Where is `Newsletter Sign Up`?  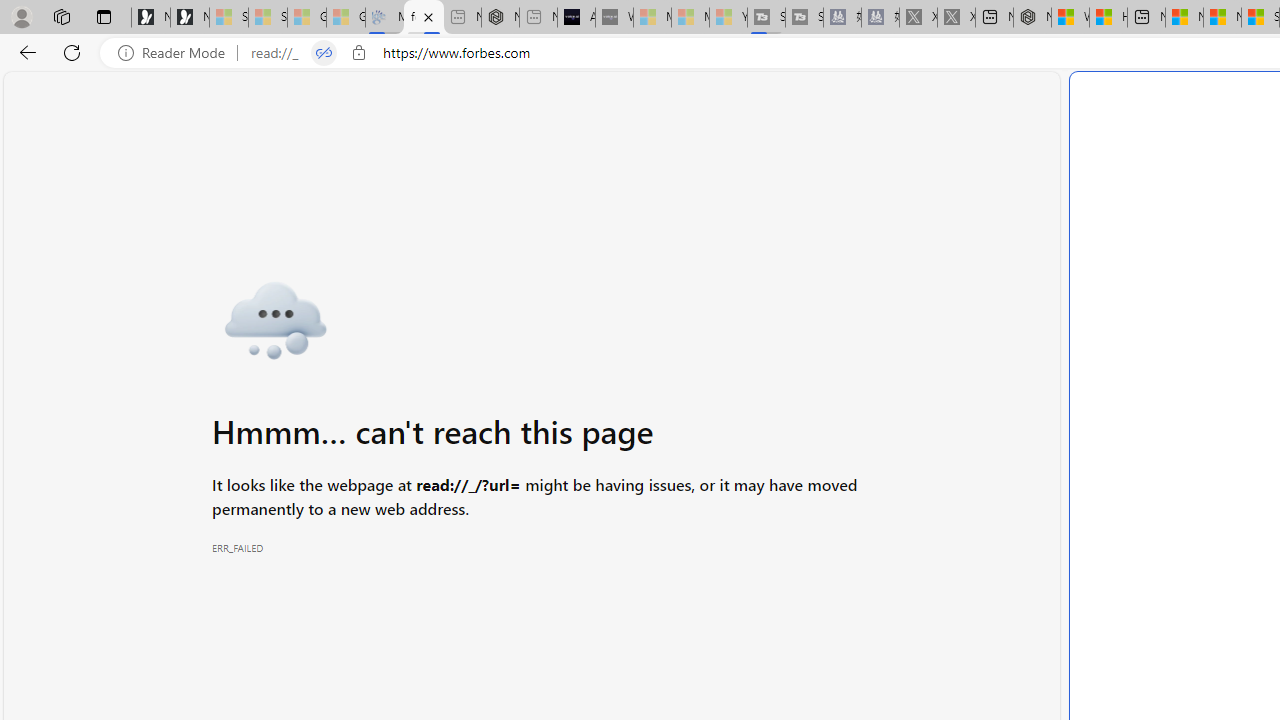 Newsletter Sign Up is located at coordinates (190, 18).